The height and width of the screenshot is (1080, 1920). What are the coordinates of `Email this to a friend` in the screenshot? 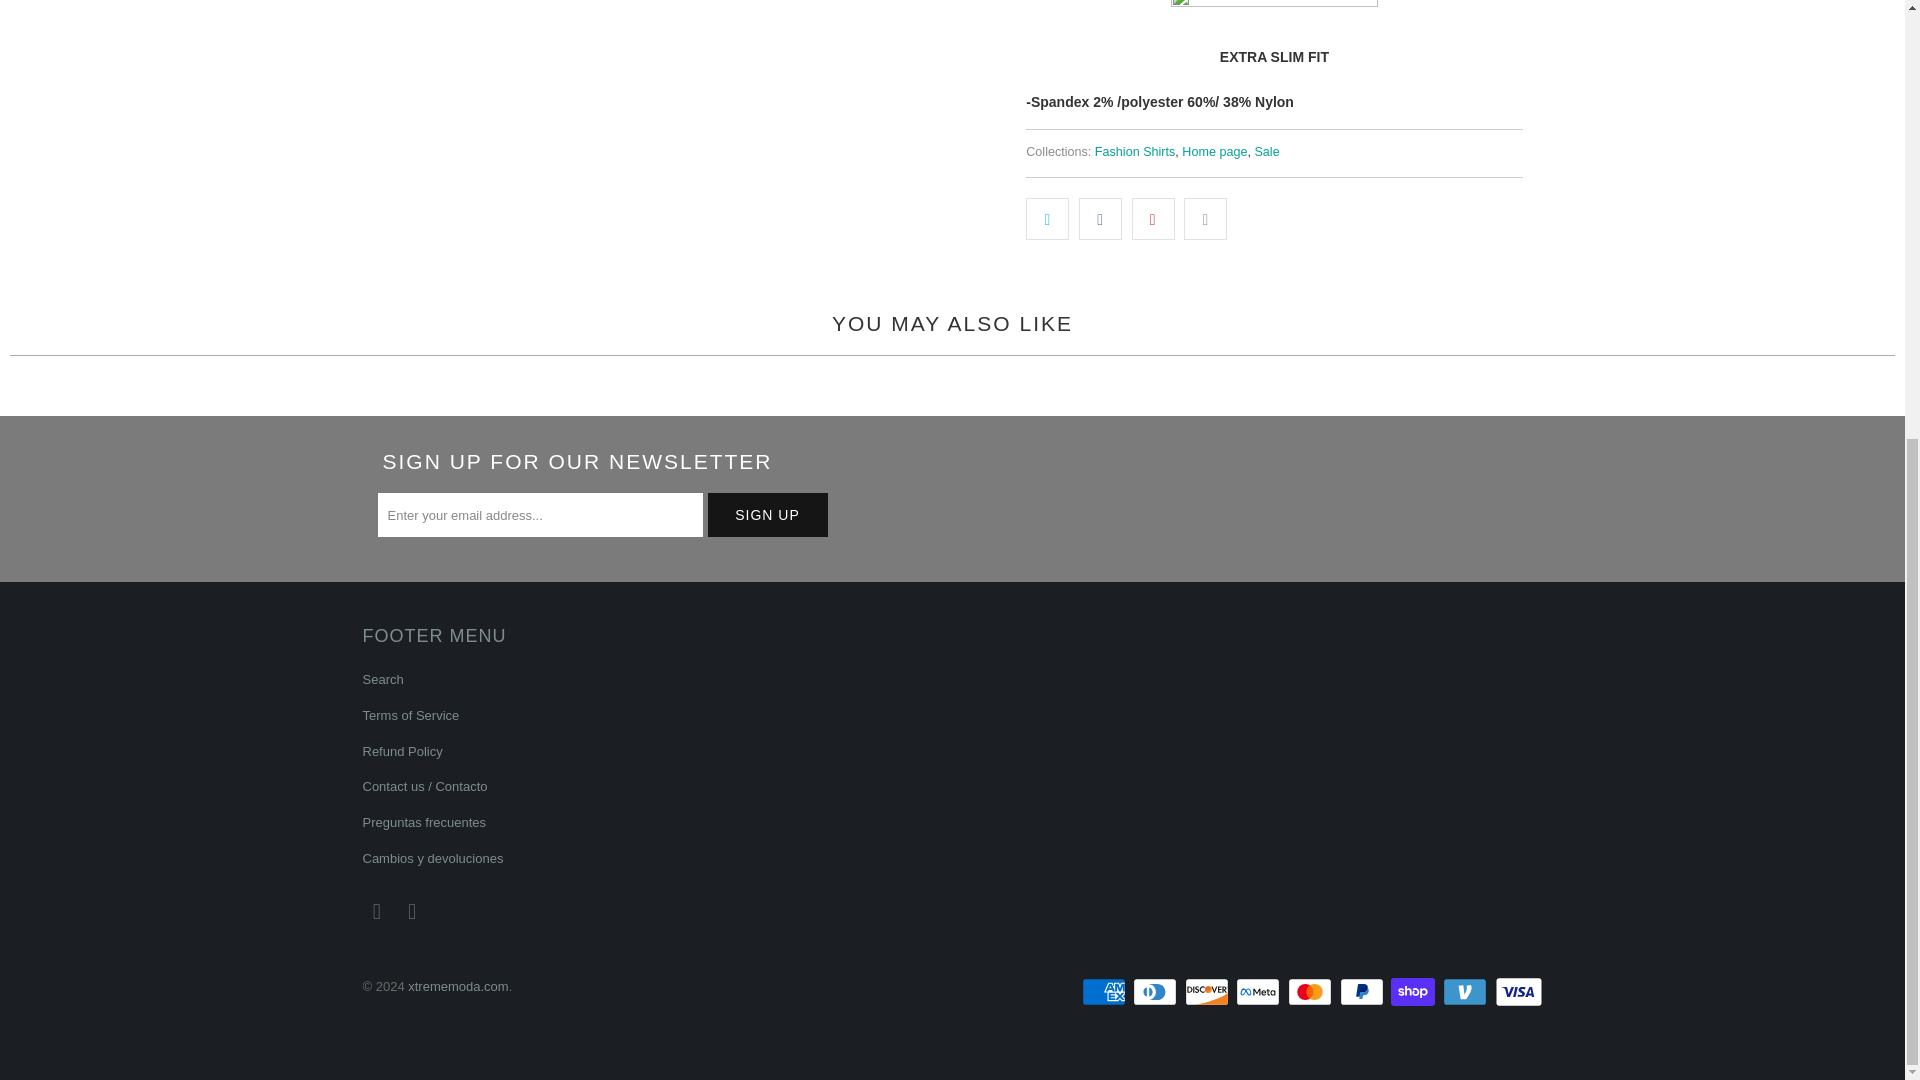 It's located at (1205, 218).